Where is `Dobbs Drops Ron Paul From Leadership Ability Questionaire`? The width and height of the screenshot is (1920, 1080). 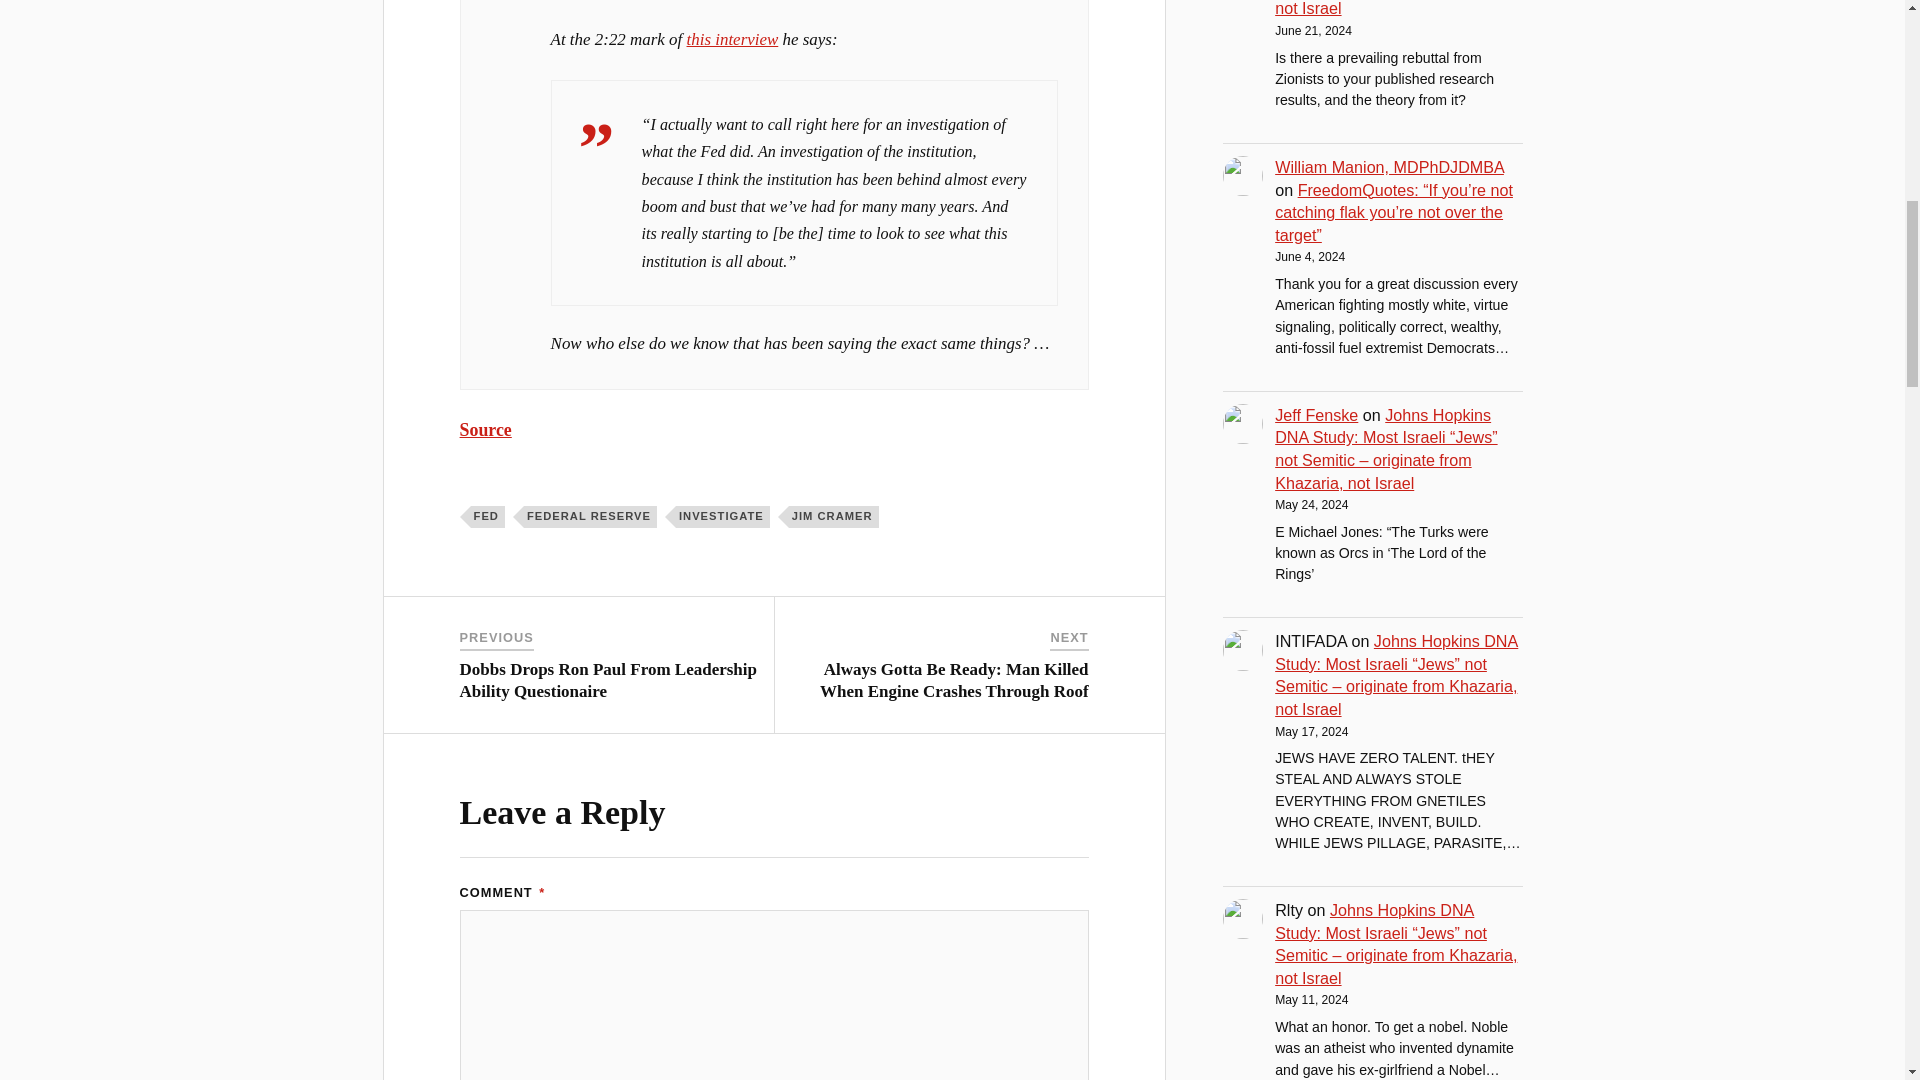
Dobbs Drops Ron Paul From Leadership Ability Questionaire is located at coordinates (608, 680).